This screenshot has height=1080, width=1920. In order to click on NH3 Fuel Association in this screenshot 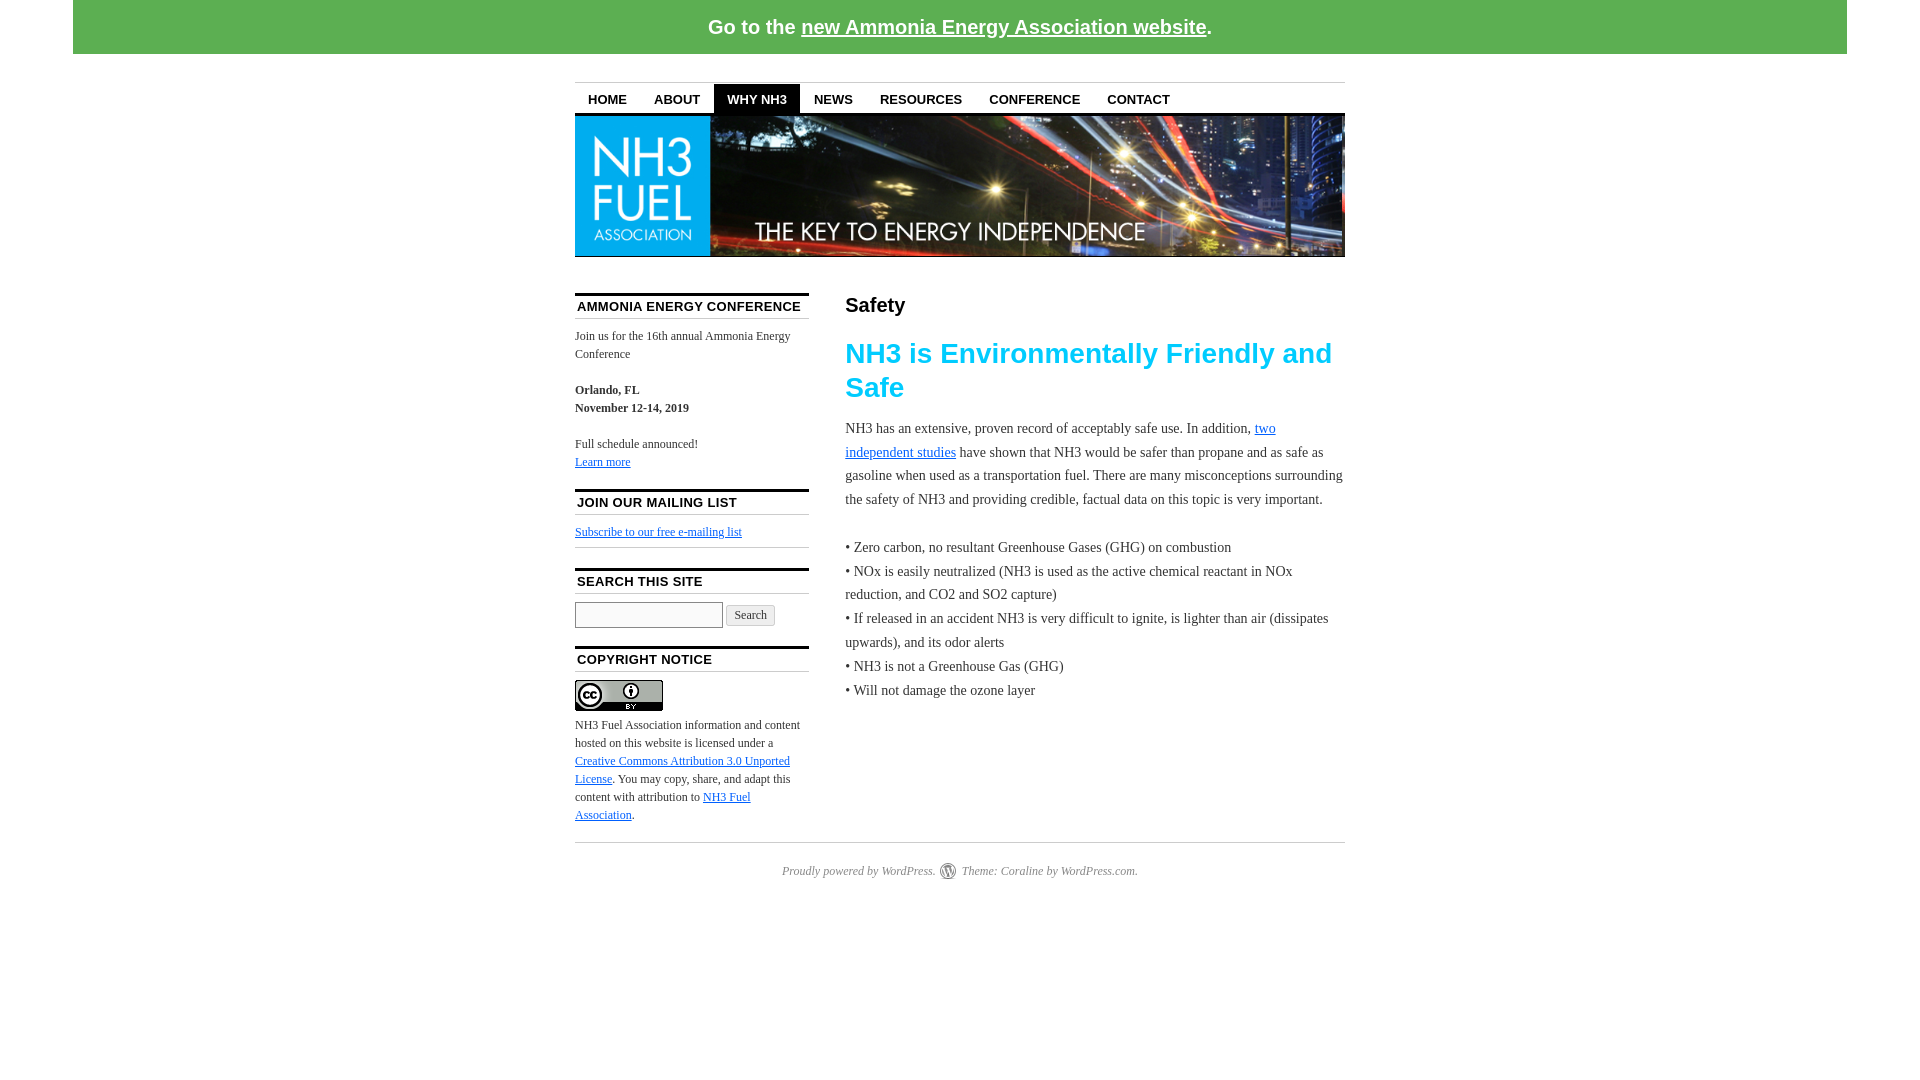, I will do `click(662, 805)`.